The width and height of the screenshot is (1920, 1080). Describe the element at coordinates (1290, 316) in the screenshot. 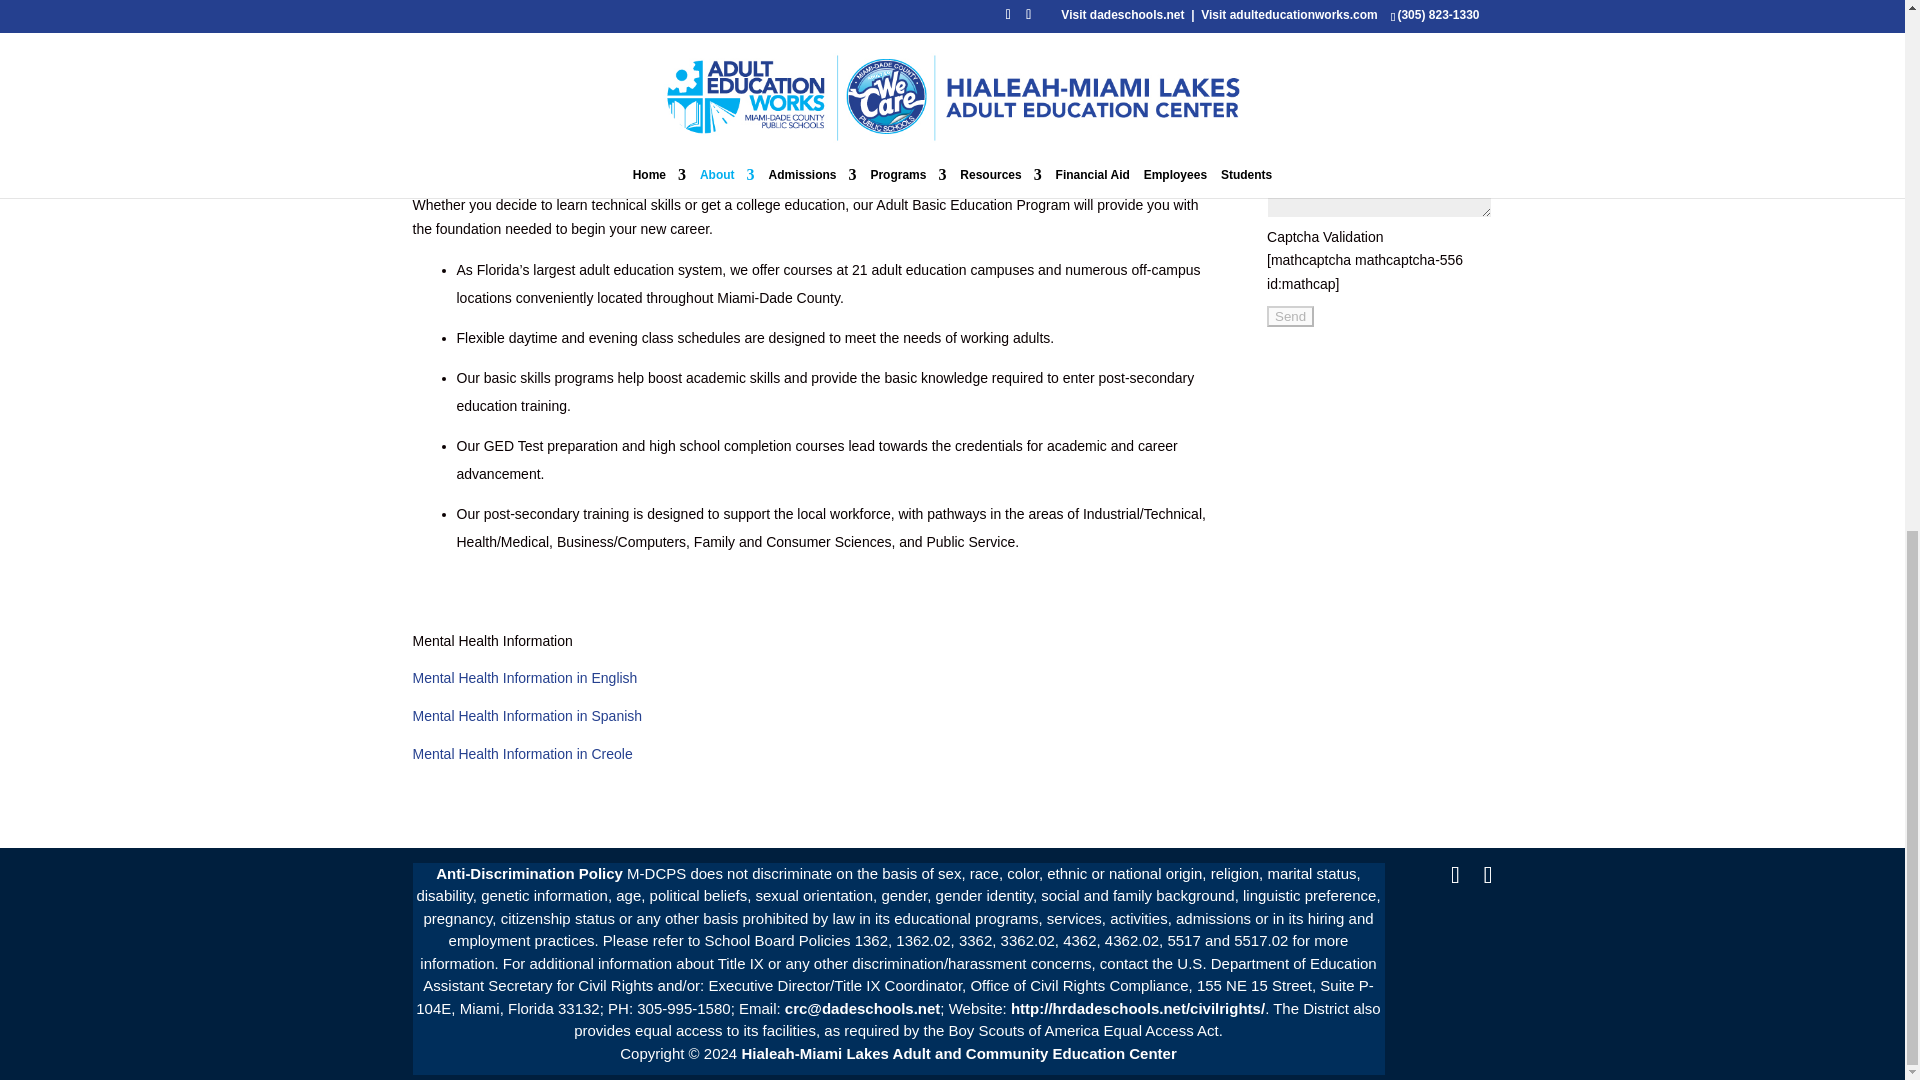

I see `Send` at that location.